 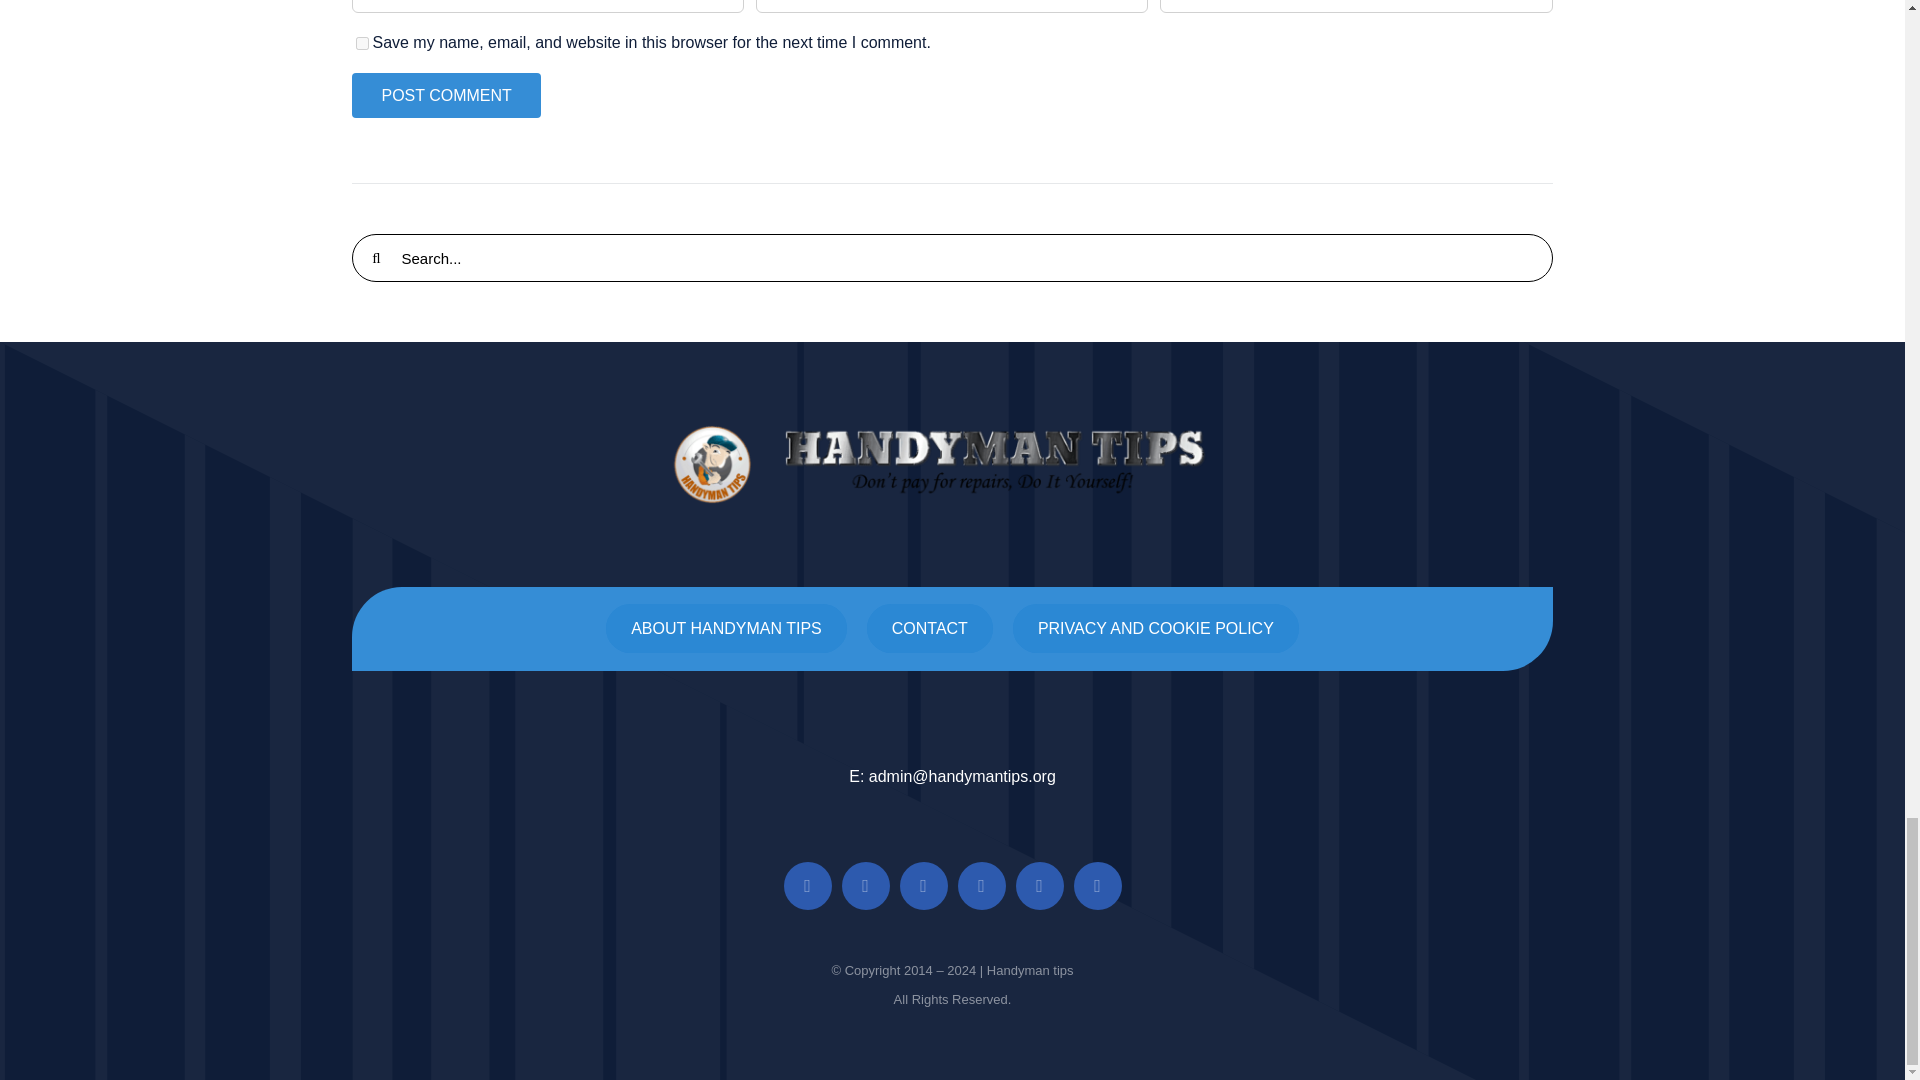 What do you see at coordinates (952, 464) in the screenshot?
I see `Handyman tips header new` at bounding box center [952, 464].